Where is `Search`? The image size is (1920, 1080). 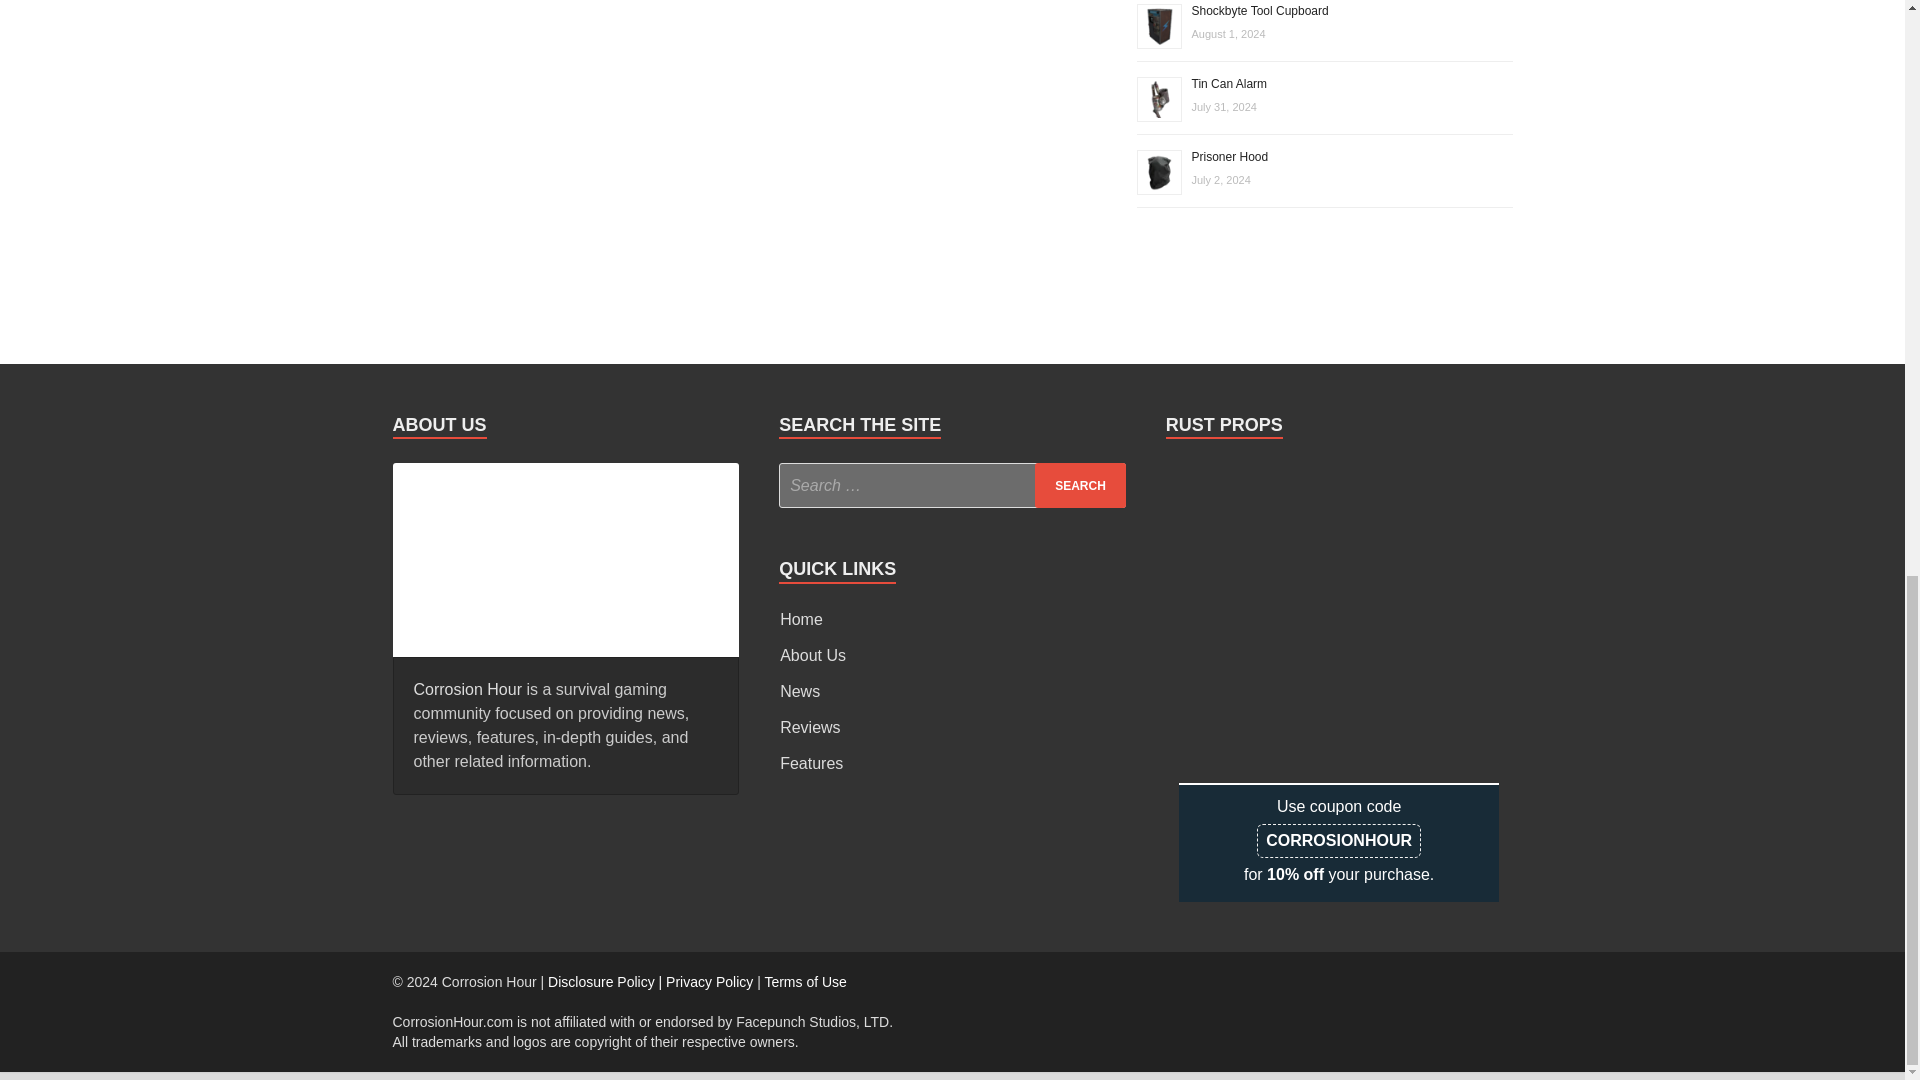
Search is located at coordinates (1080, 485).